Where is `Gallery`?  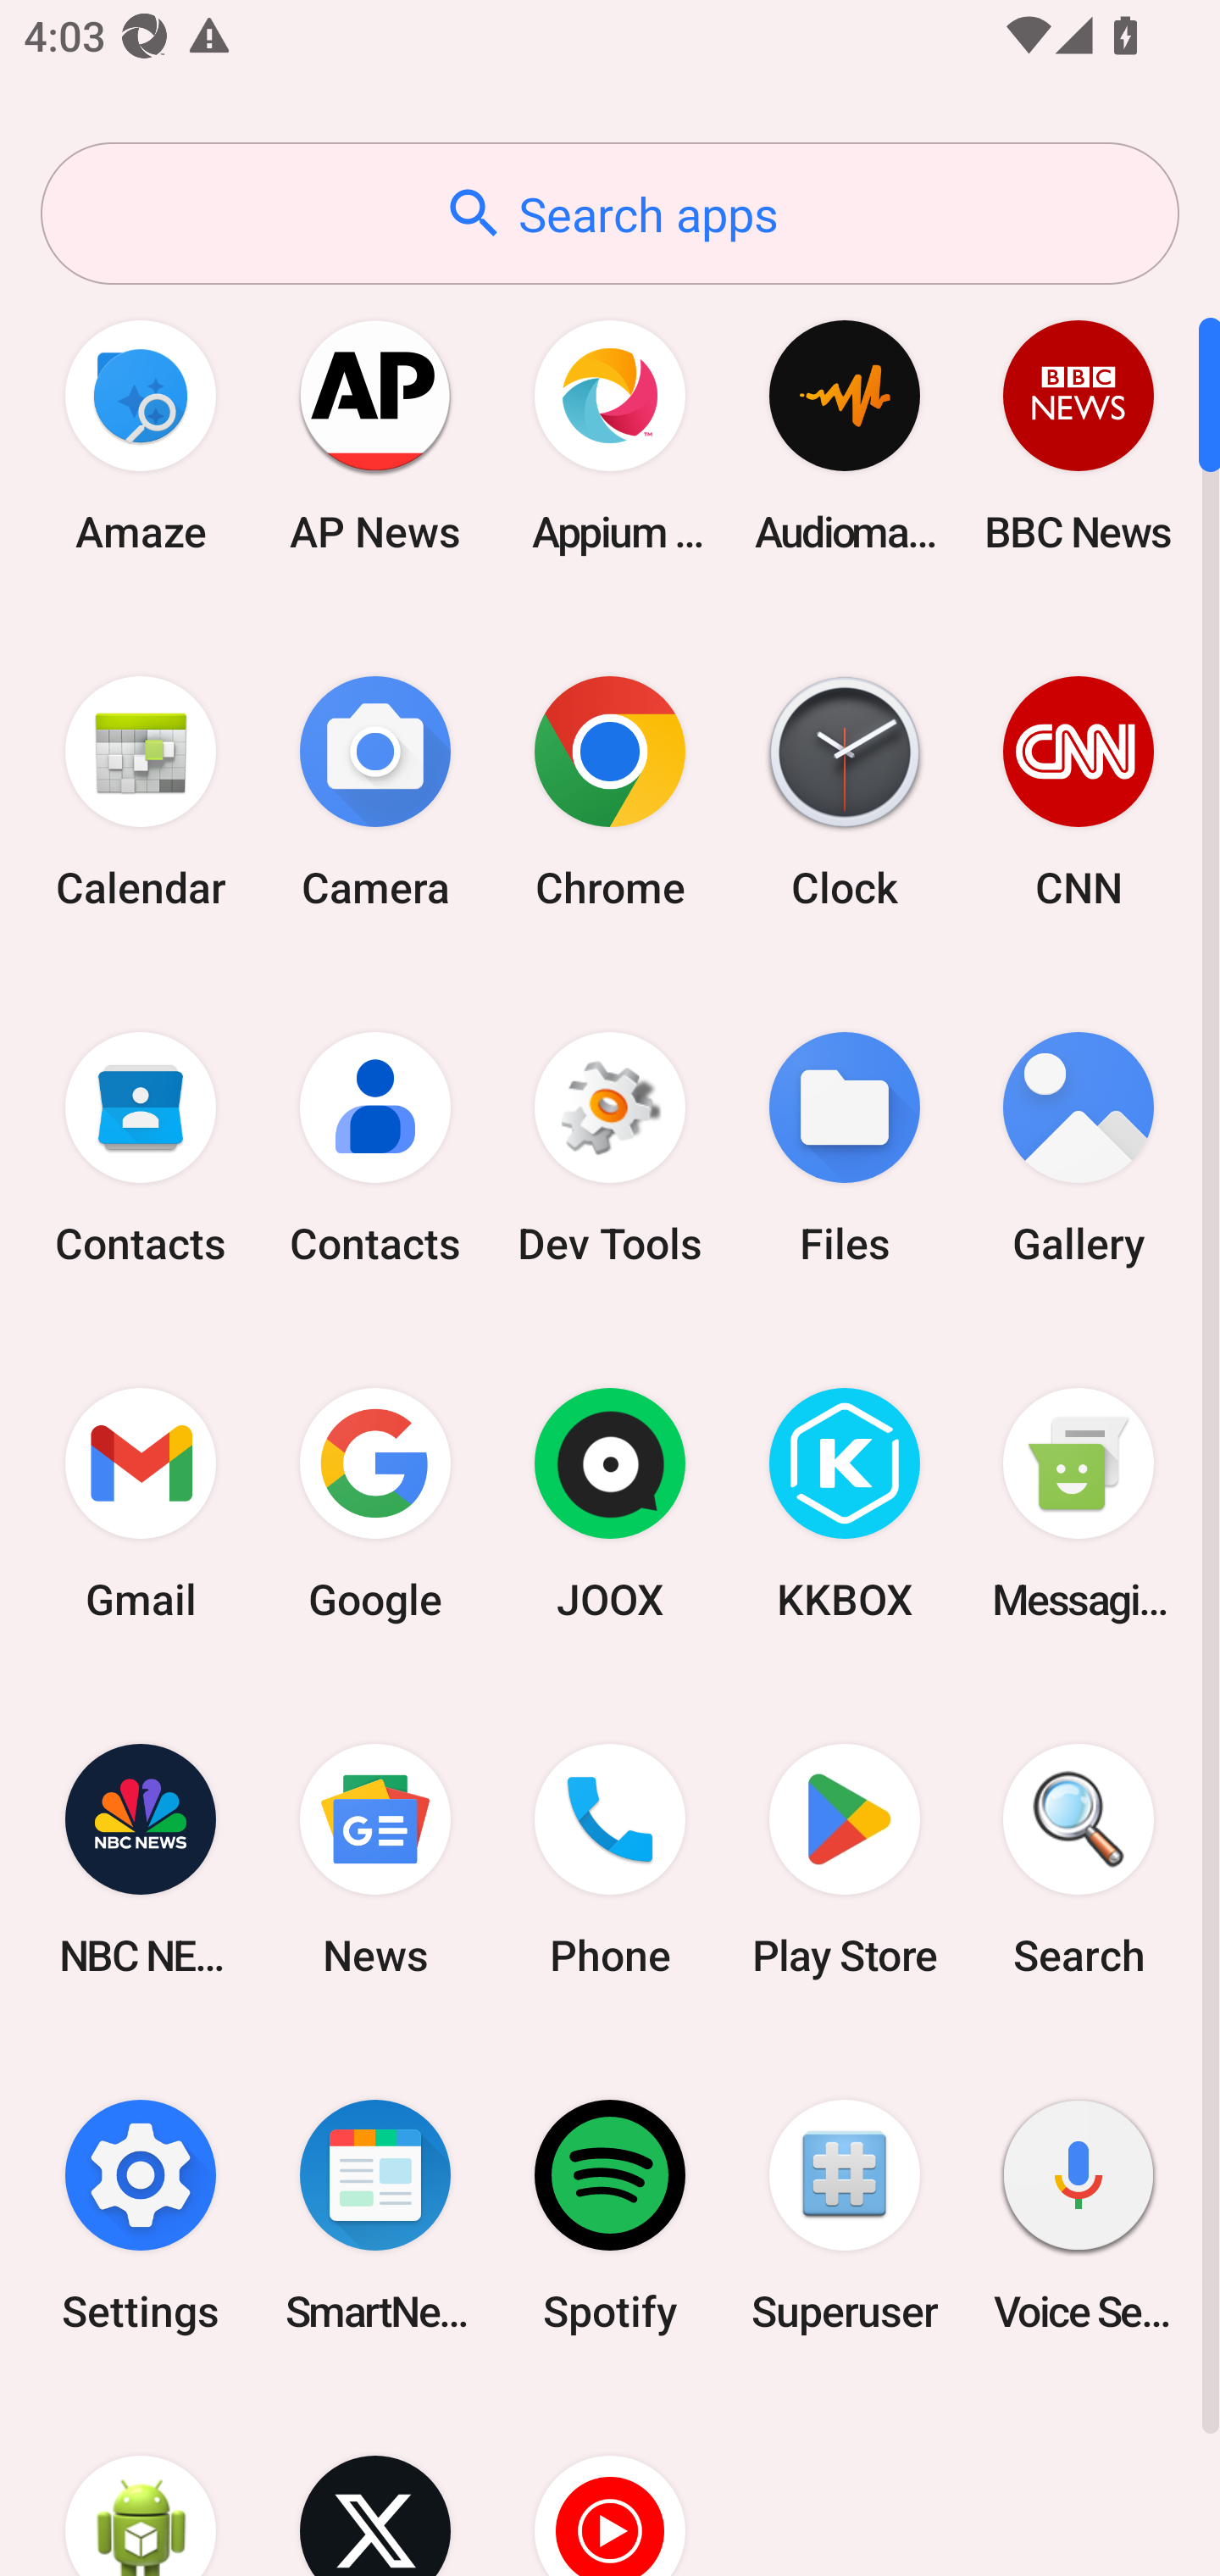 Gallery is located at coordinates (1079, 1149).